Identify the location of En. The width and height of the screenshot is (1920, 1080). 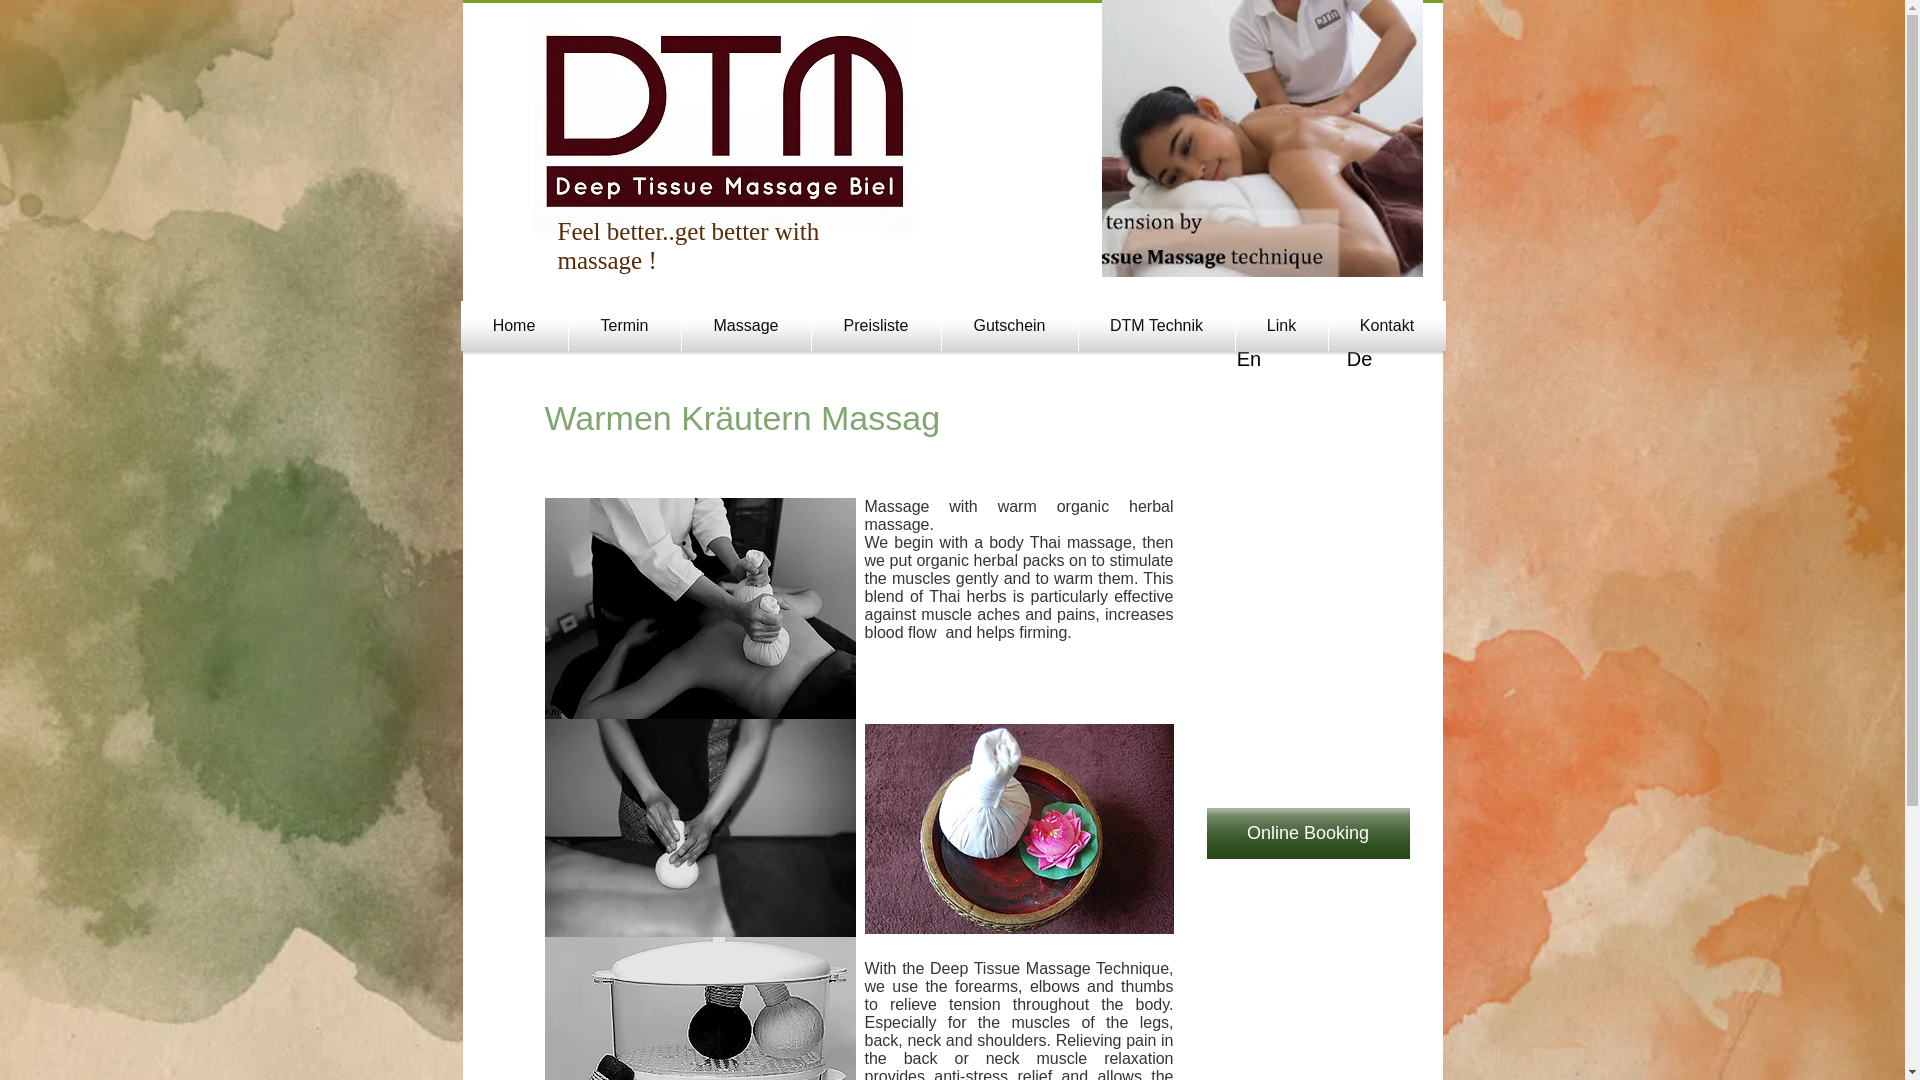
(1250, 359).